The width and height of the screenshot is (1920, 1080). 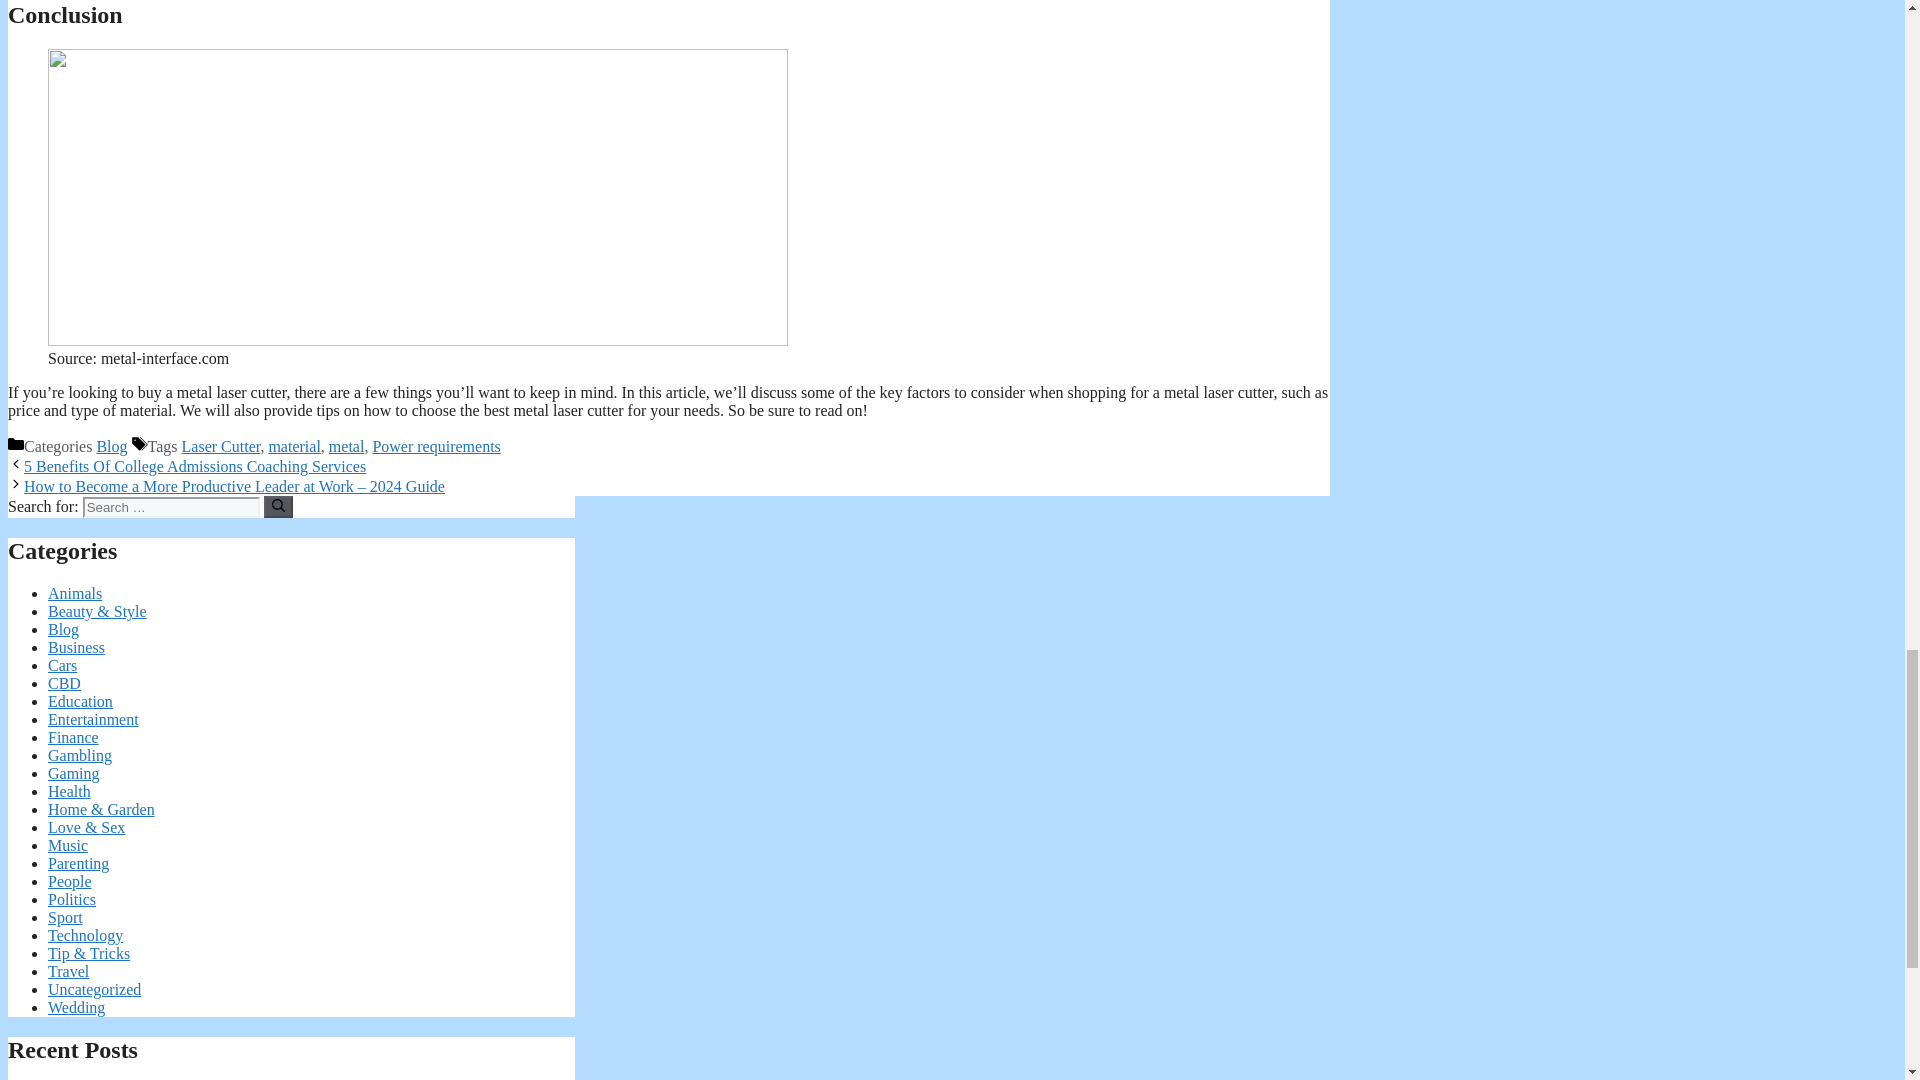 I want to click on Power requirements, so click(x=436, y=446).